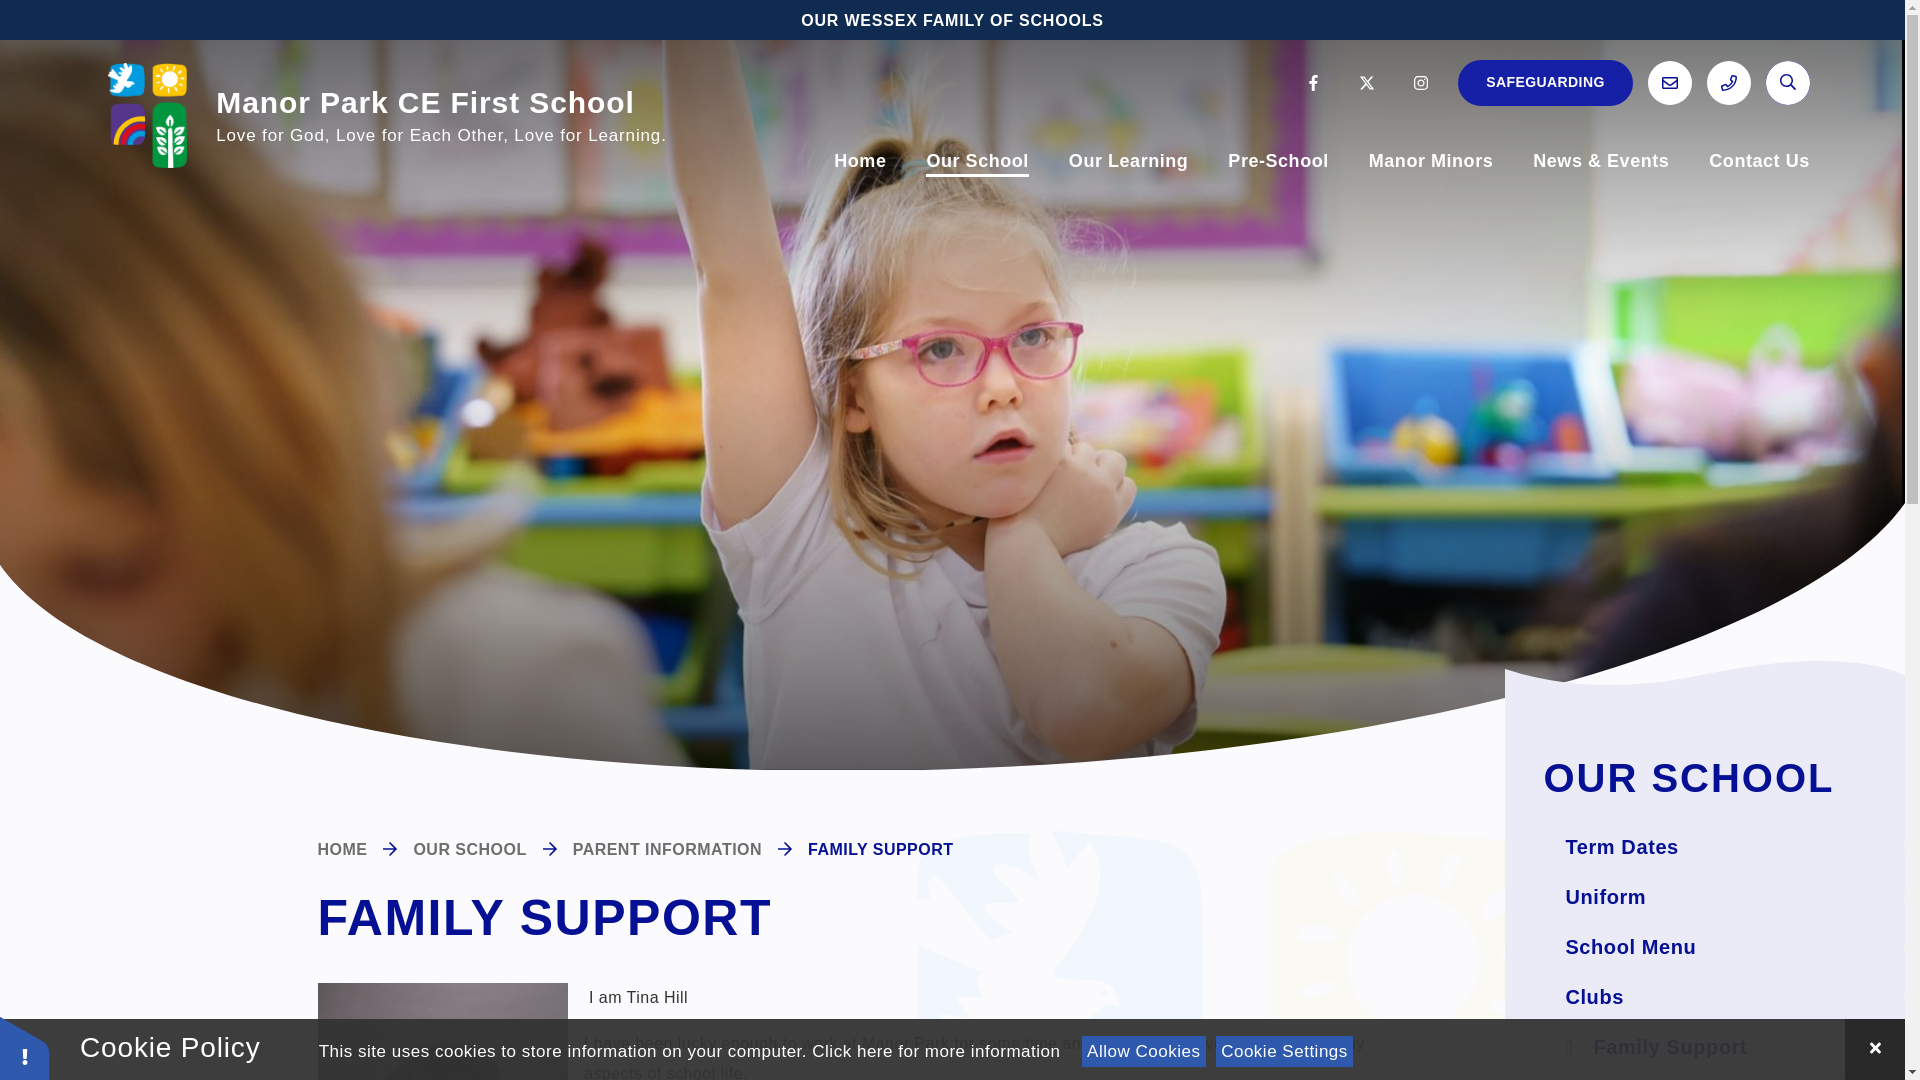 Image resolution: width=1920 pixels, height=1080 pixels. What do you see at coordinates (1788, 82) in the screenshot?
I see `Search the website` at bounding box center [1788, 82].